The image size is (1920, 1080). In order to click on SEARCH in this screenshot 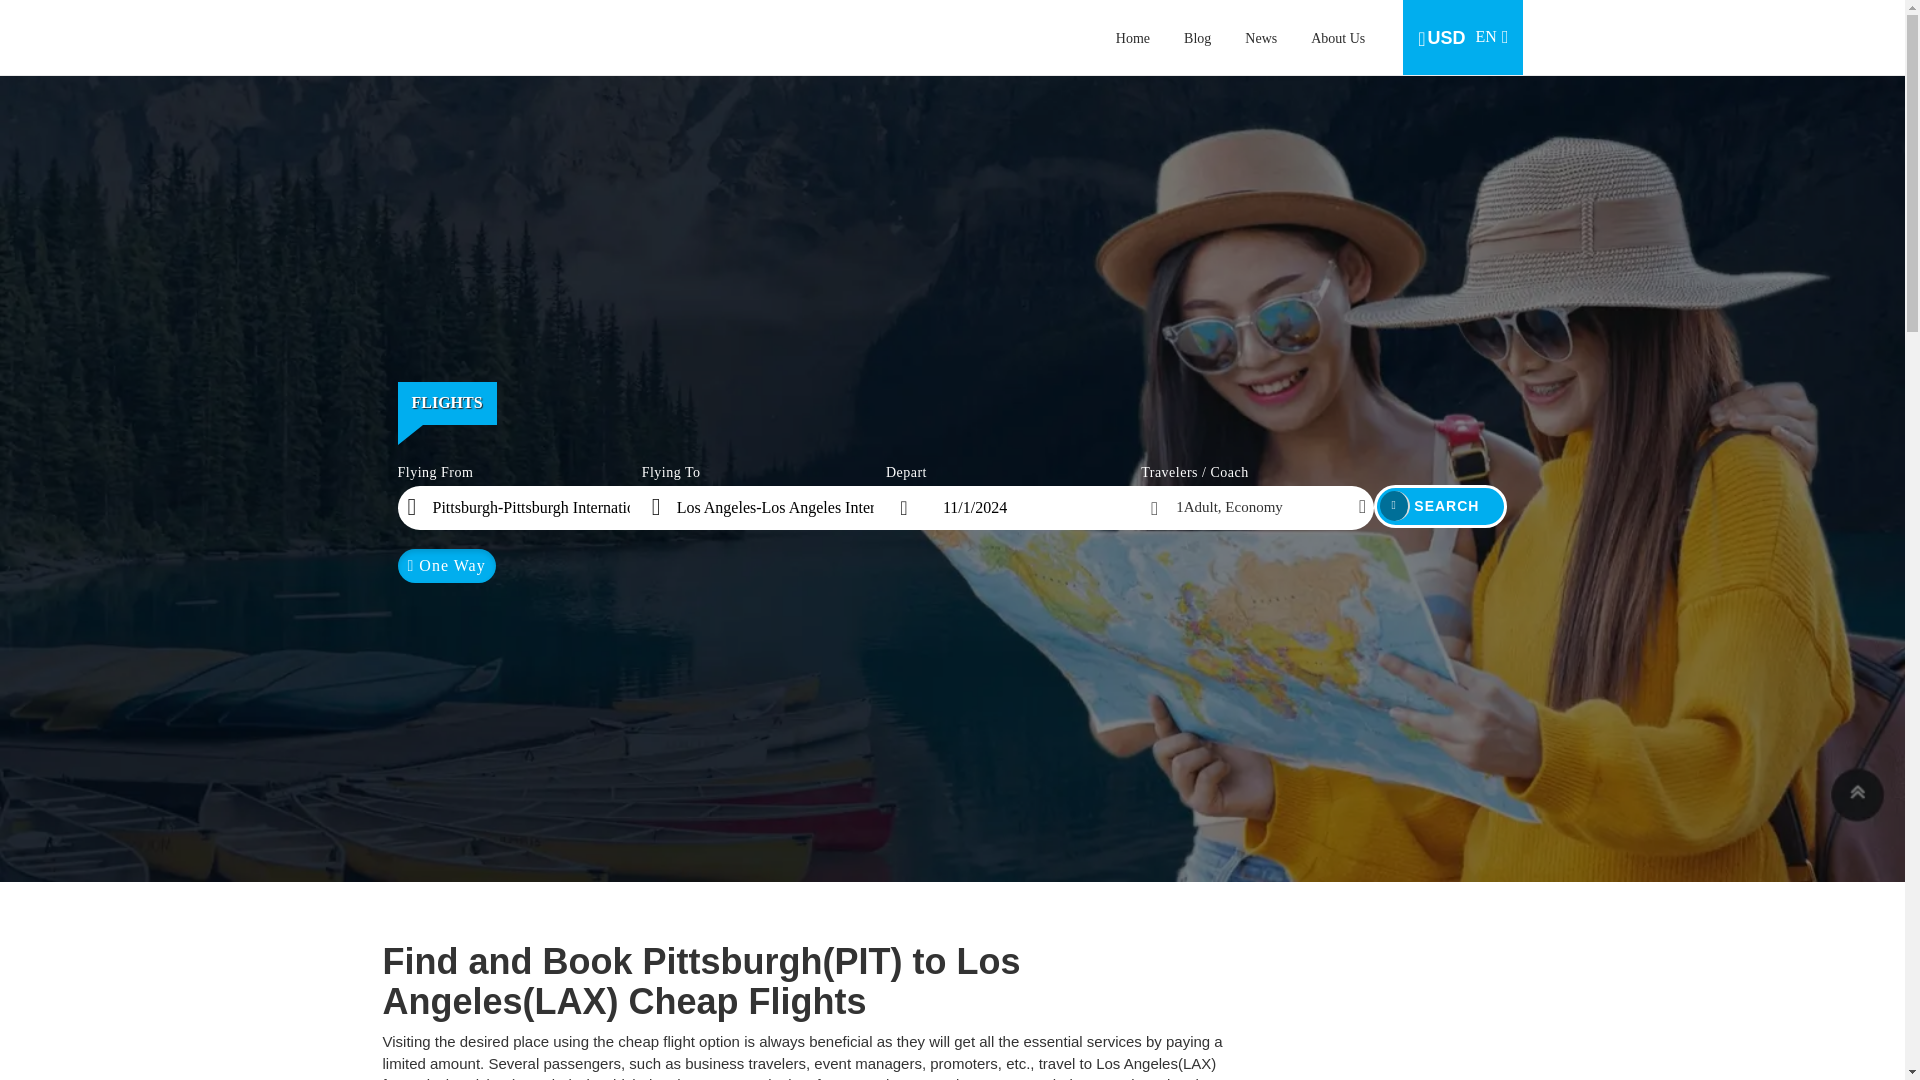, I will do `click(1464, 36)`.